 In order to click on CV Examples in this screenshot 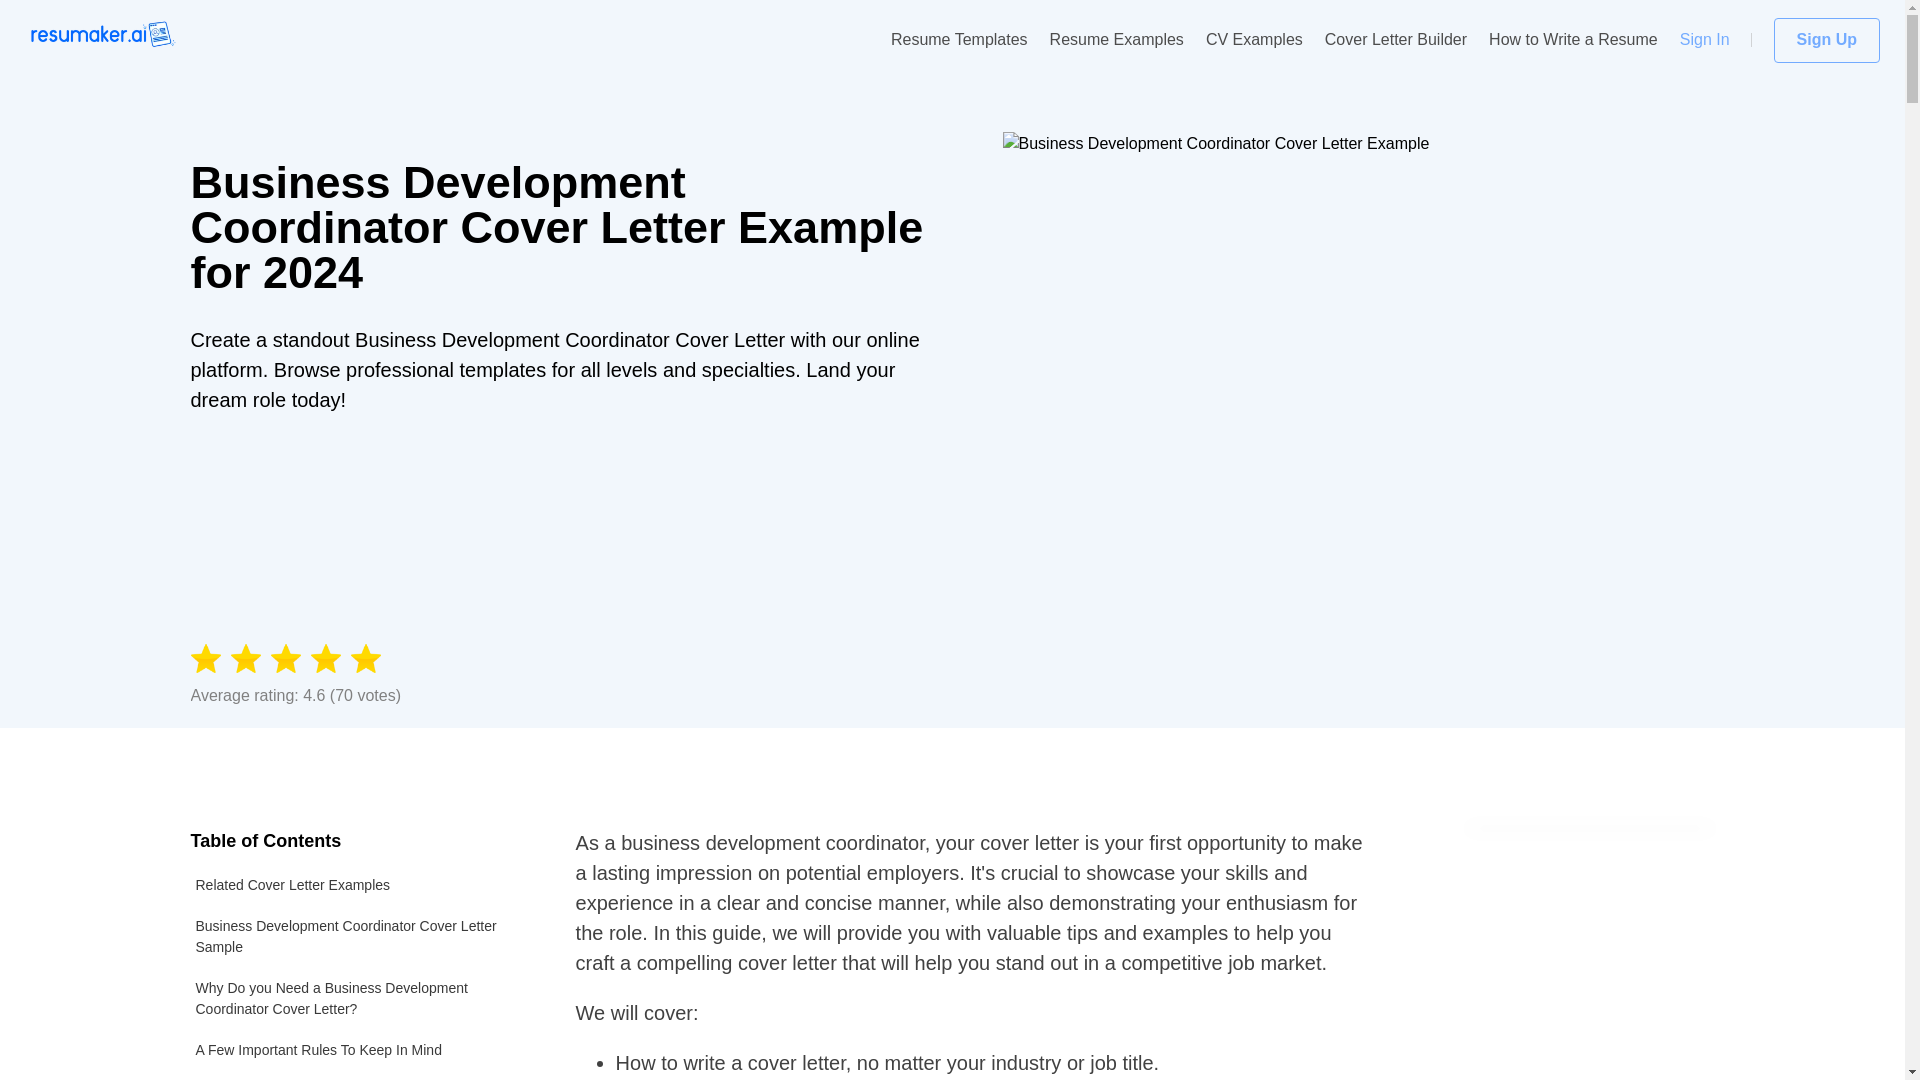, I will do `click(1254, 40)`.